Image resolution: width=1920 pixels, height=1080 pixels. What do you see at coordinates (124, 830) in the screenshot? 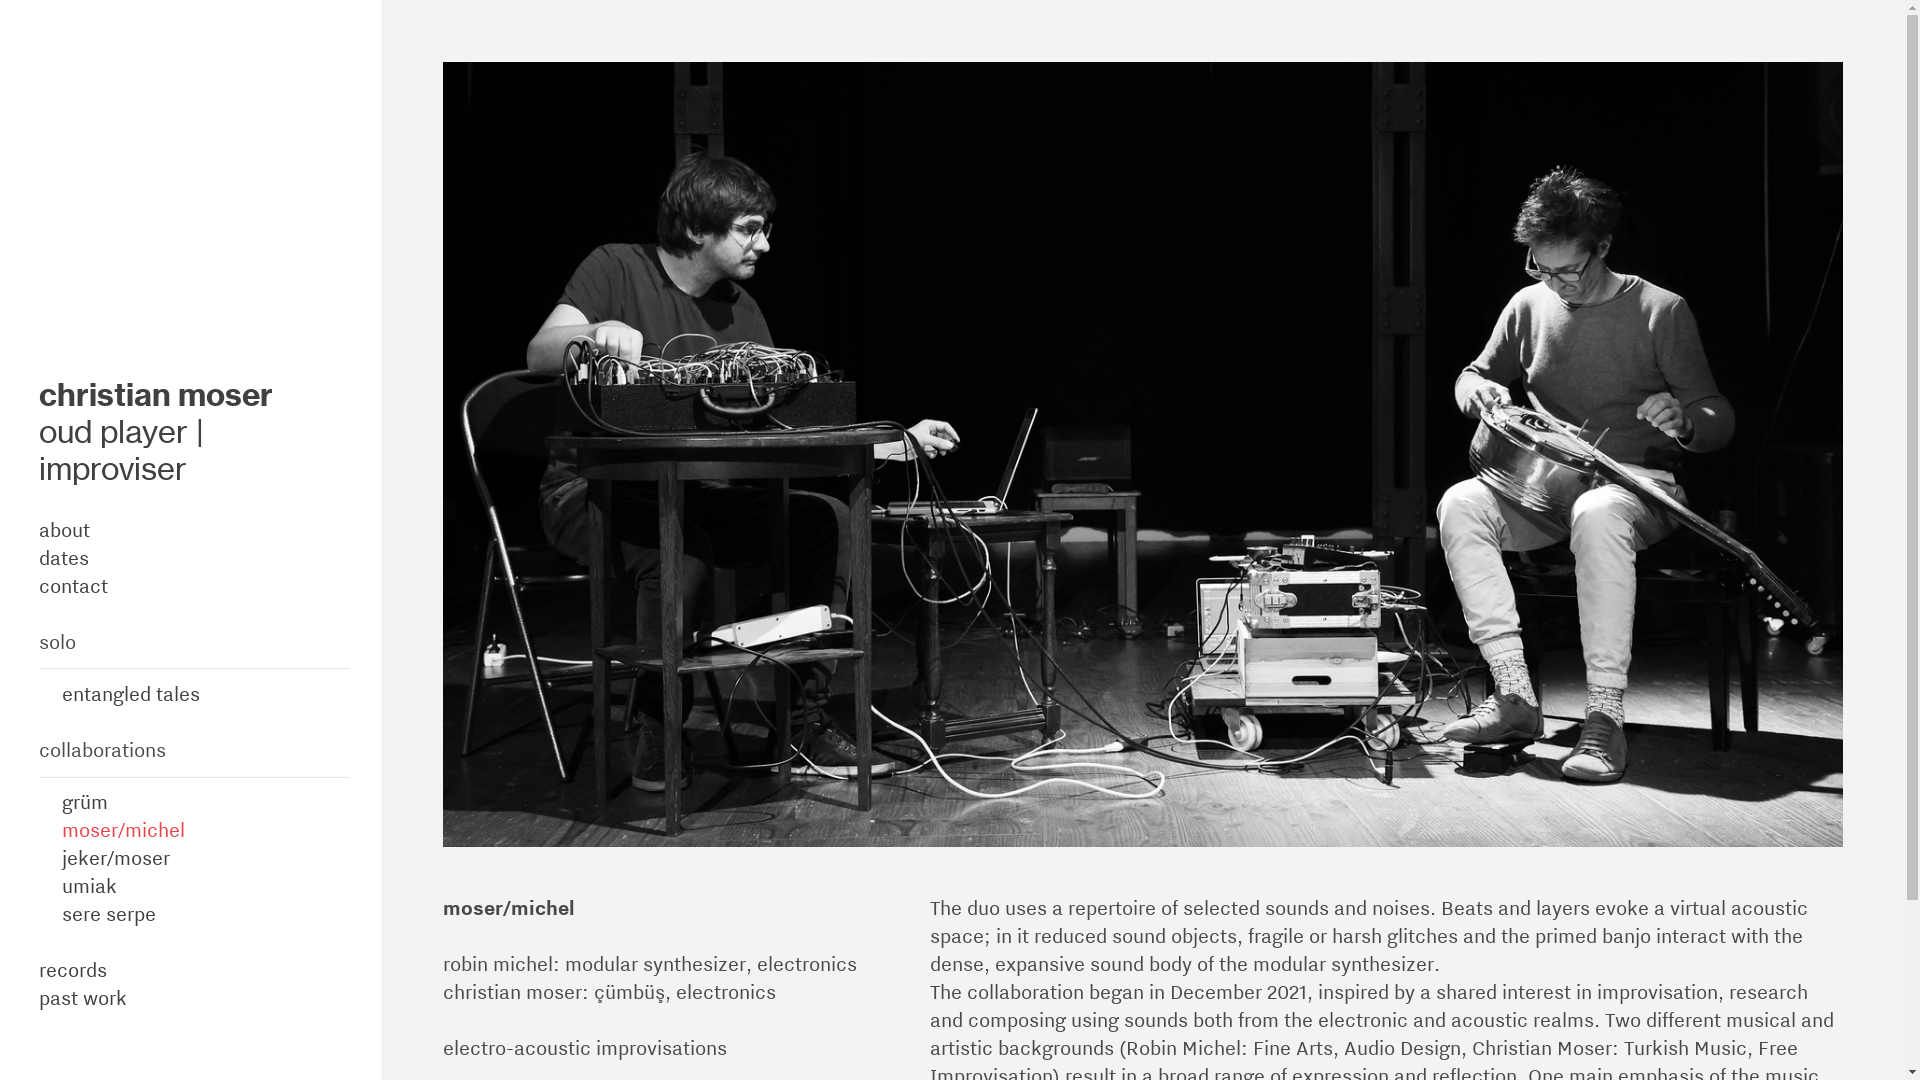
I see `moser/michel` at bounding box center [124, 830].